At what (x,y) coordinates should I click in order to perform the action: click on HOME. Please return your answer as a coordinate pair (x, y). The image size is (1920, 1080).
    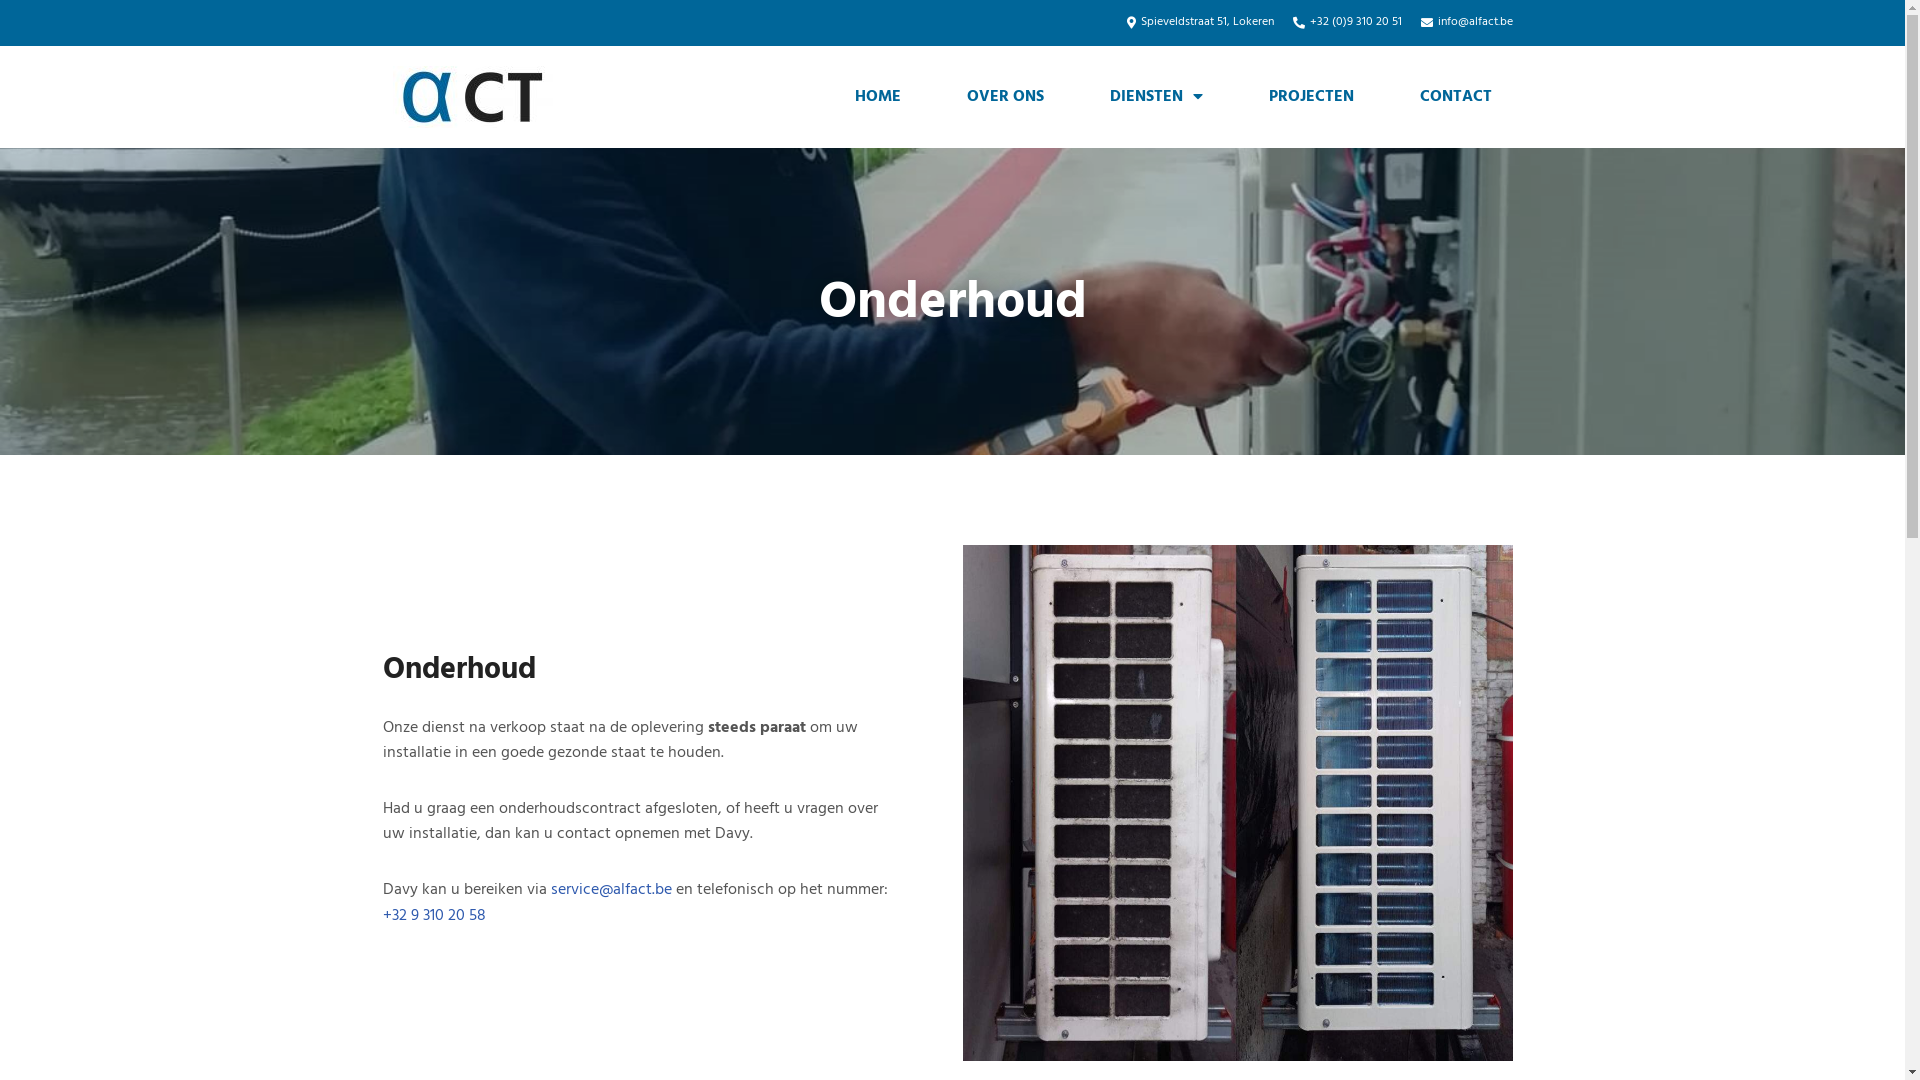
    Looking at the image, I should click on (878, 97).